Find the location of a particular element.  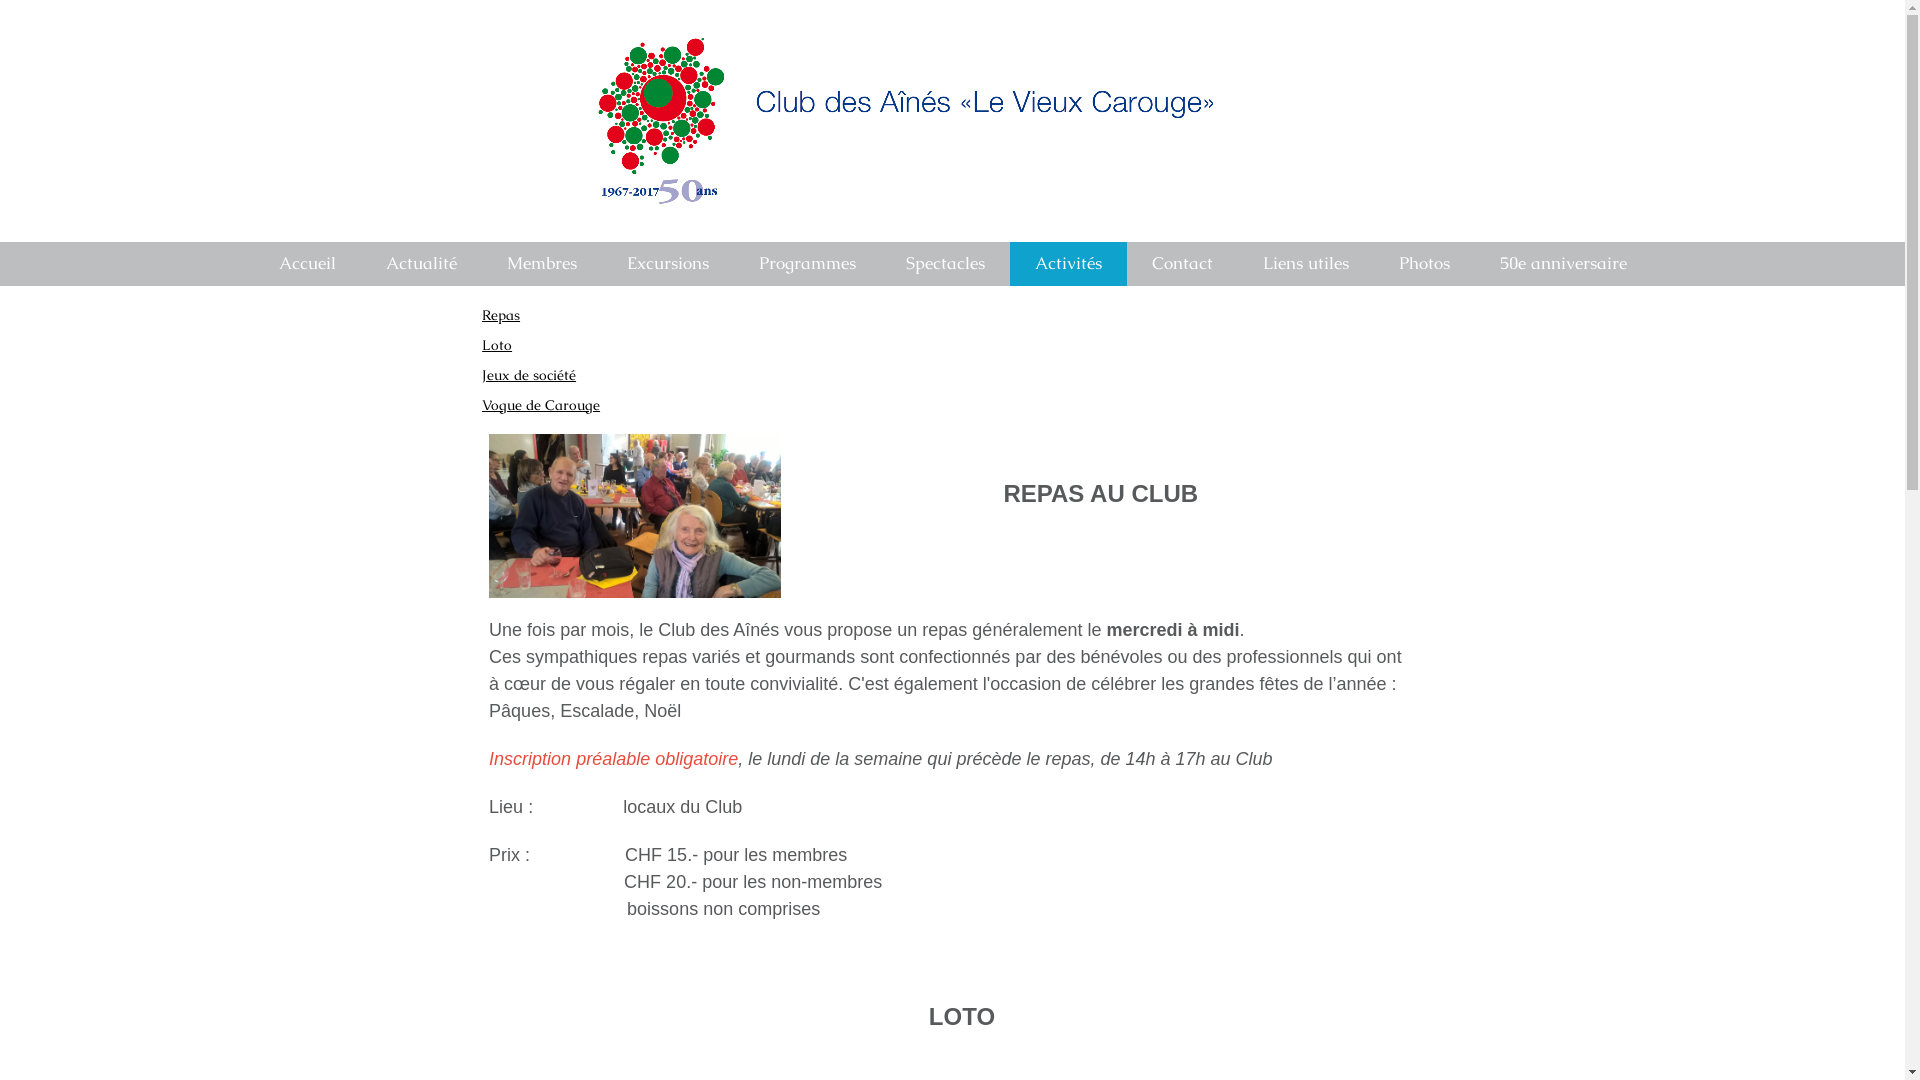

Spectacles is located at coordinates (944, 264).